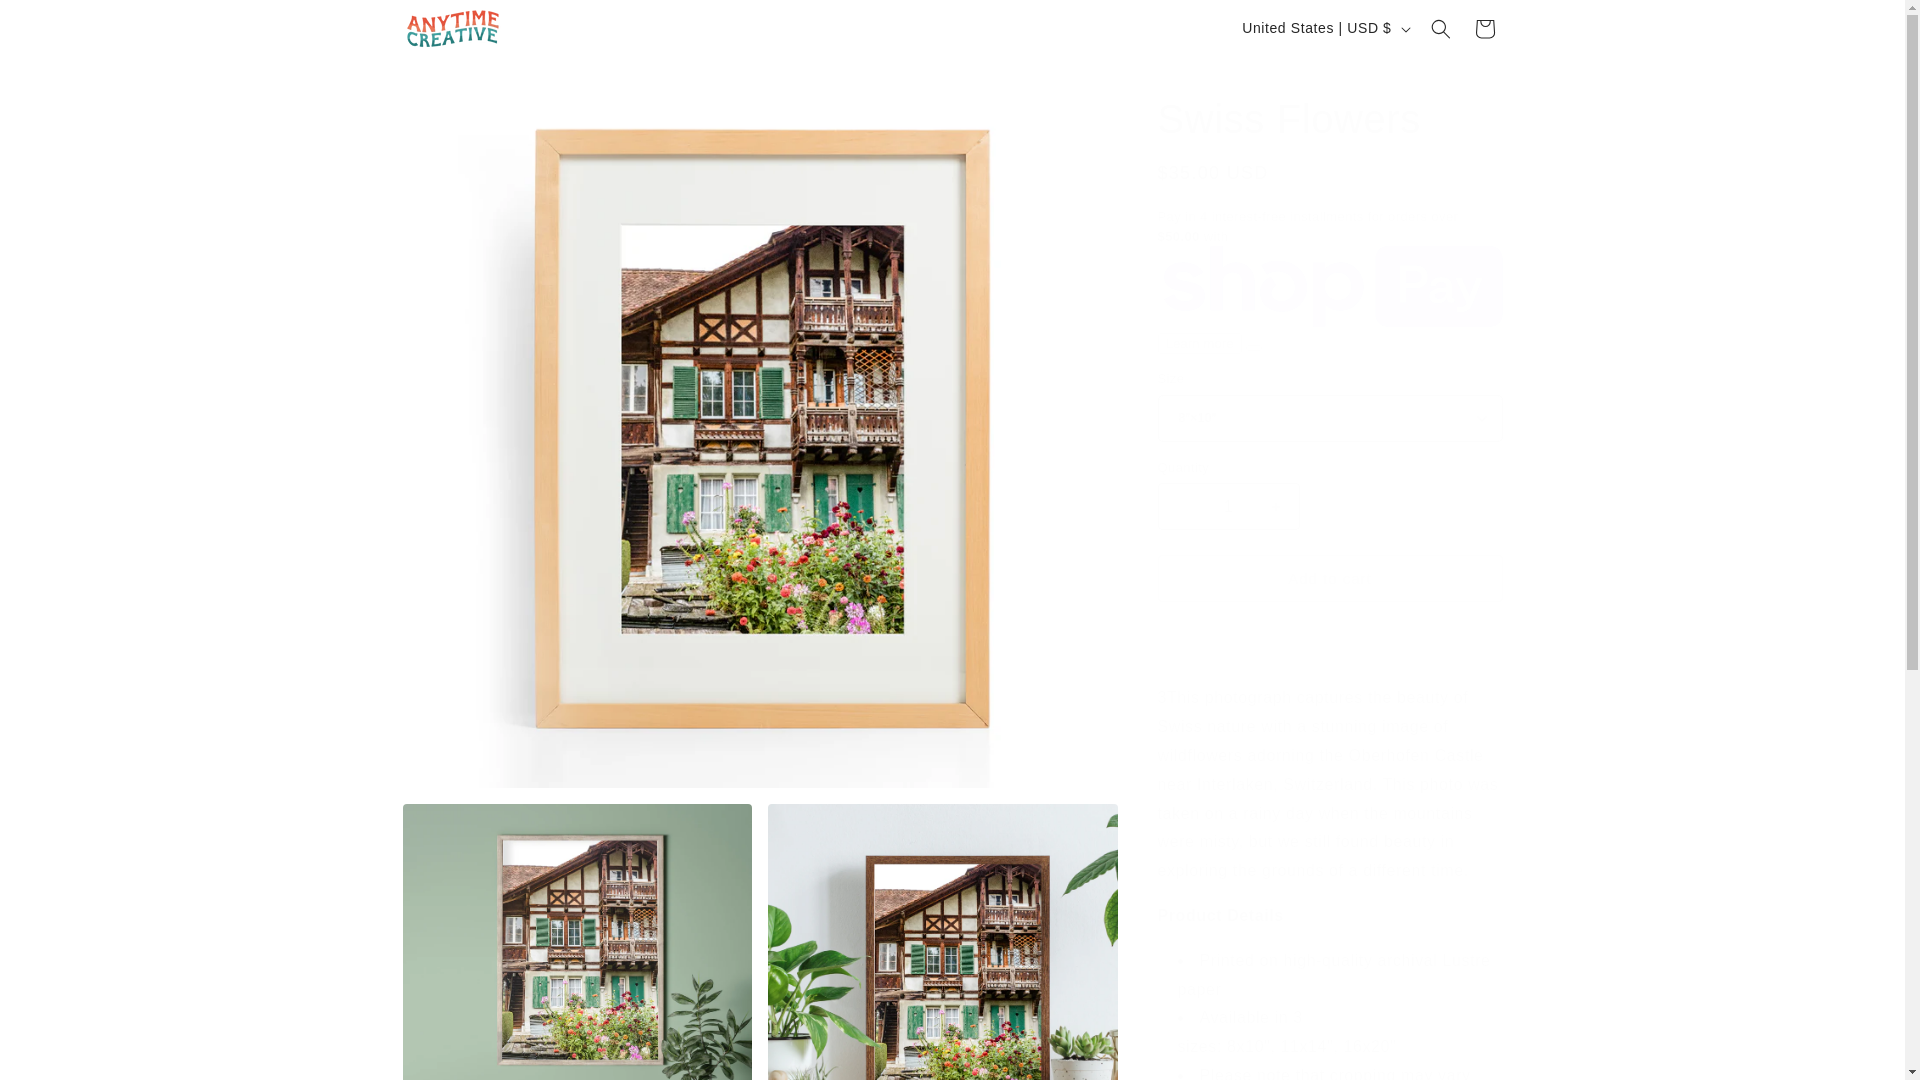 Image resolution: width=1920 pixels, height=1080 pixels. I want to click on Open media 2 in modal, so click(576, 942).